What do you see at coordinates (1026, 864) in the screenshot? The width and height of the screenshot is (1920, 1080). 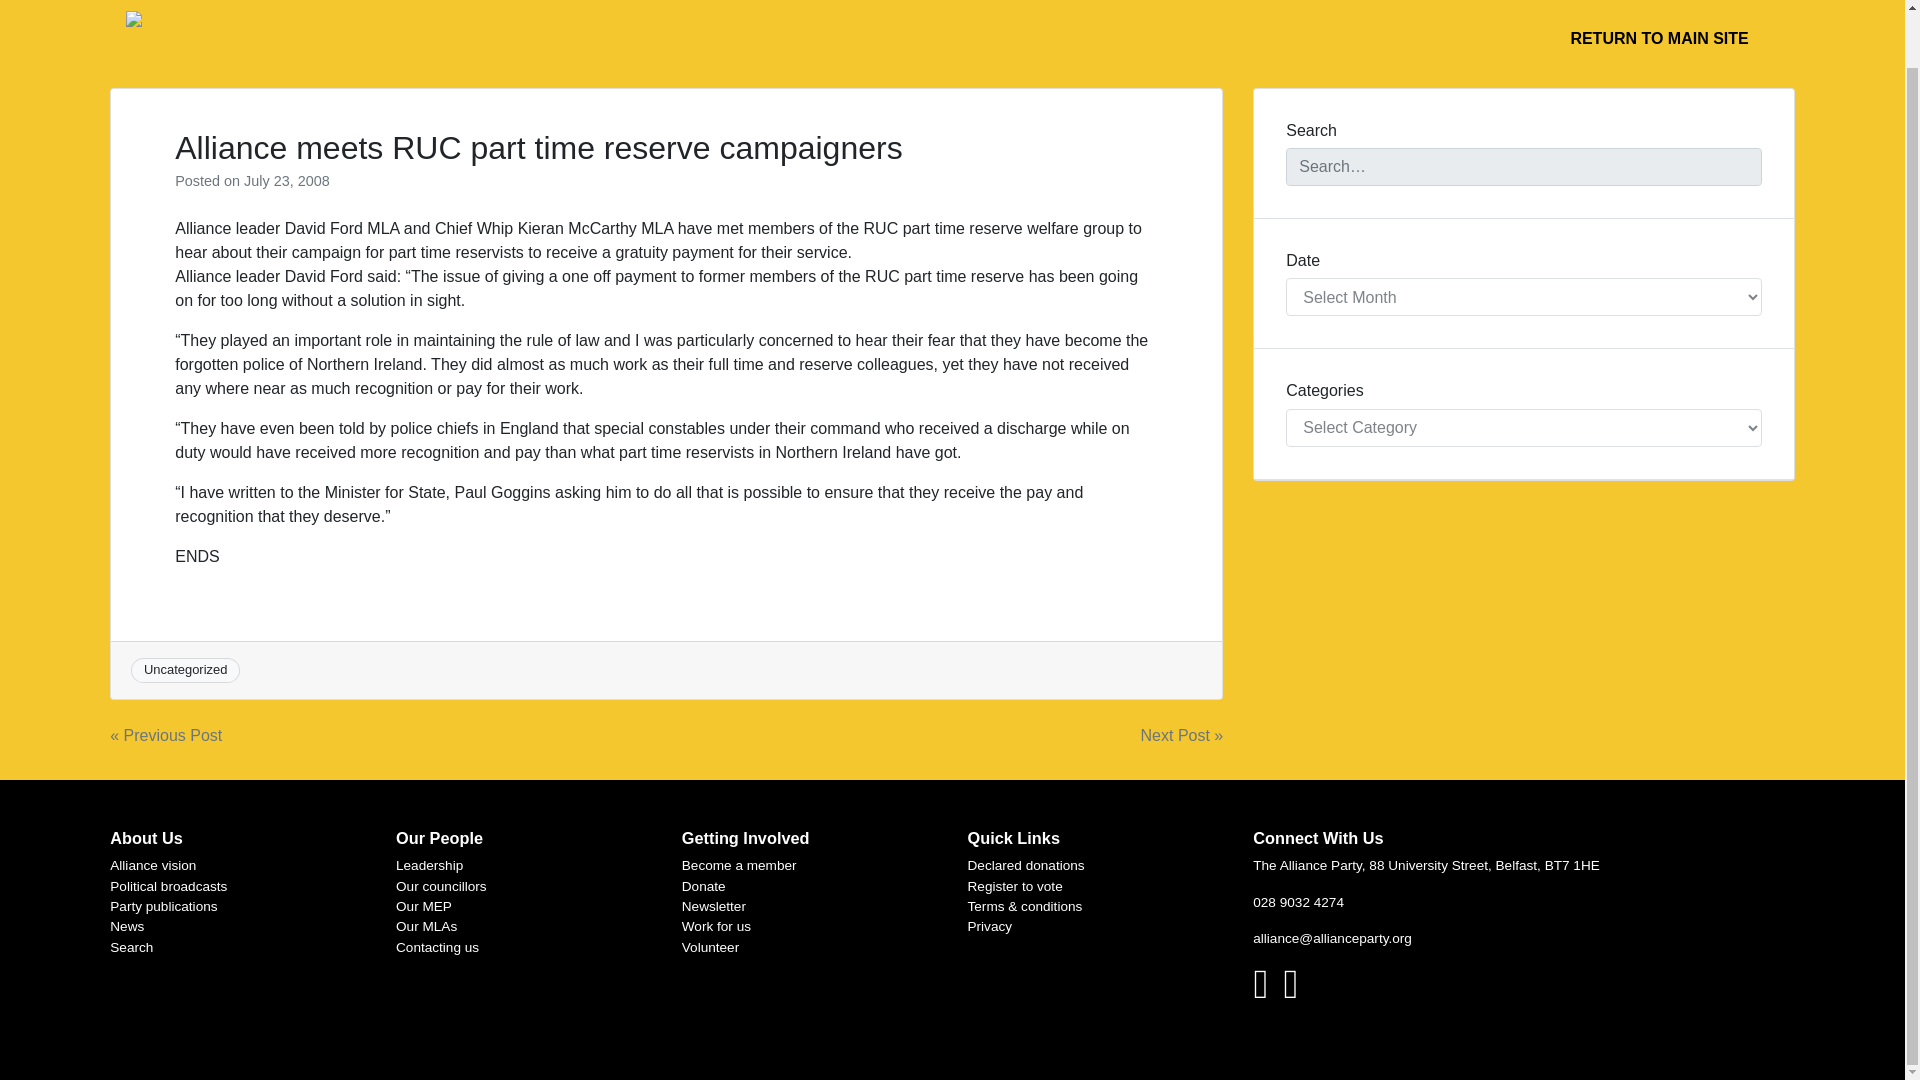 I see `Declared donations` at bounding box center [1026, 864].